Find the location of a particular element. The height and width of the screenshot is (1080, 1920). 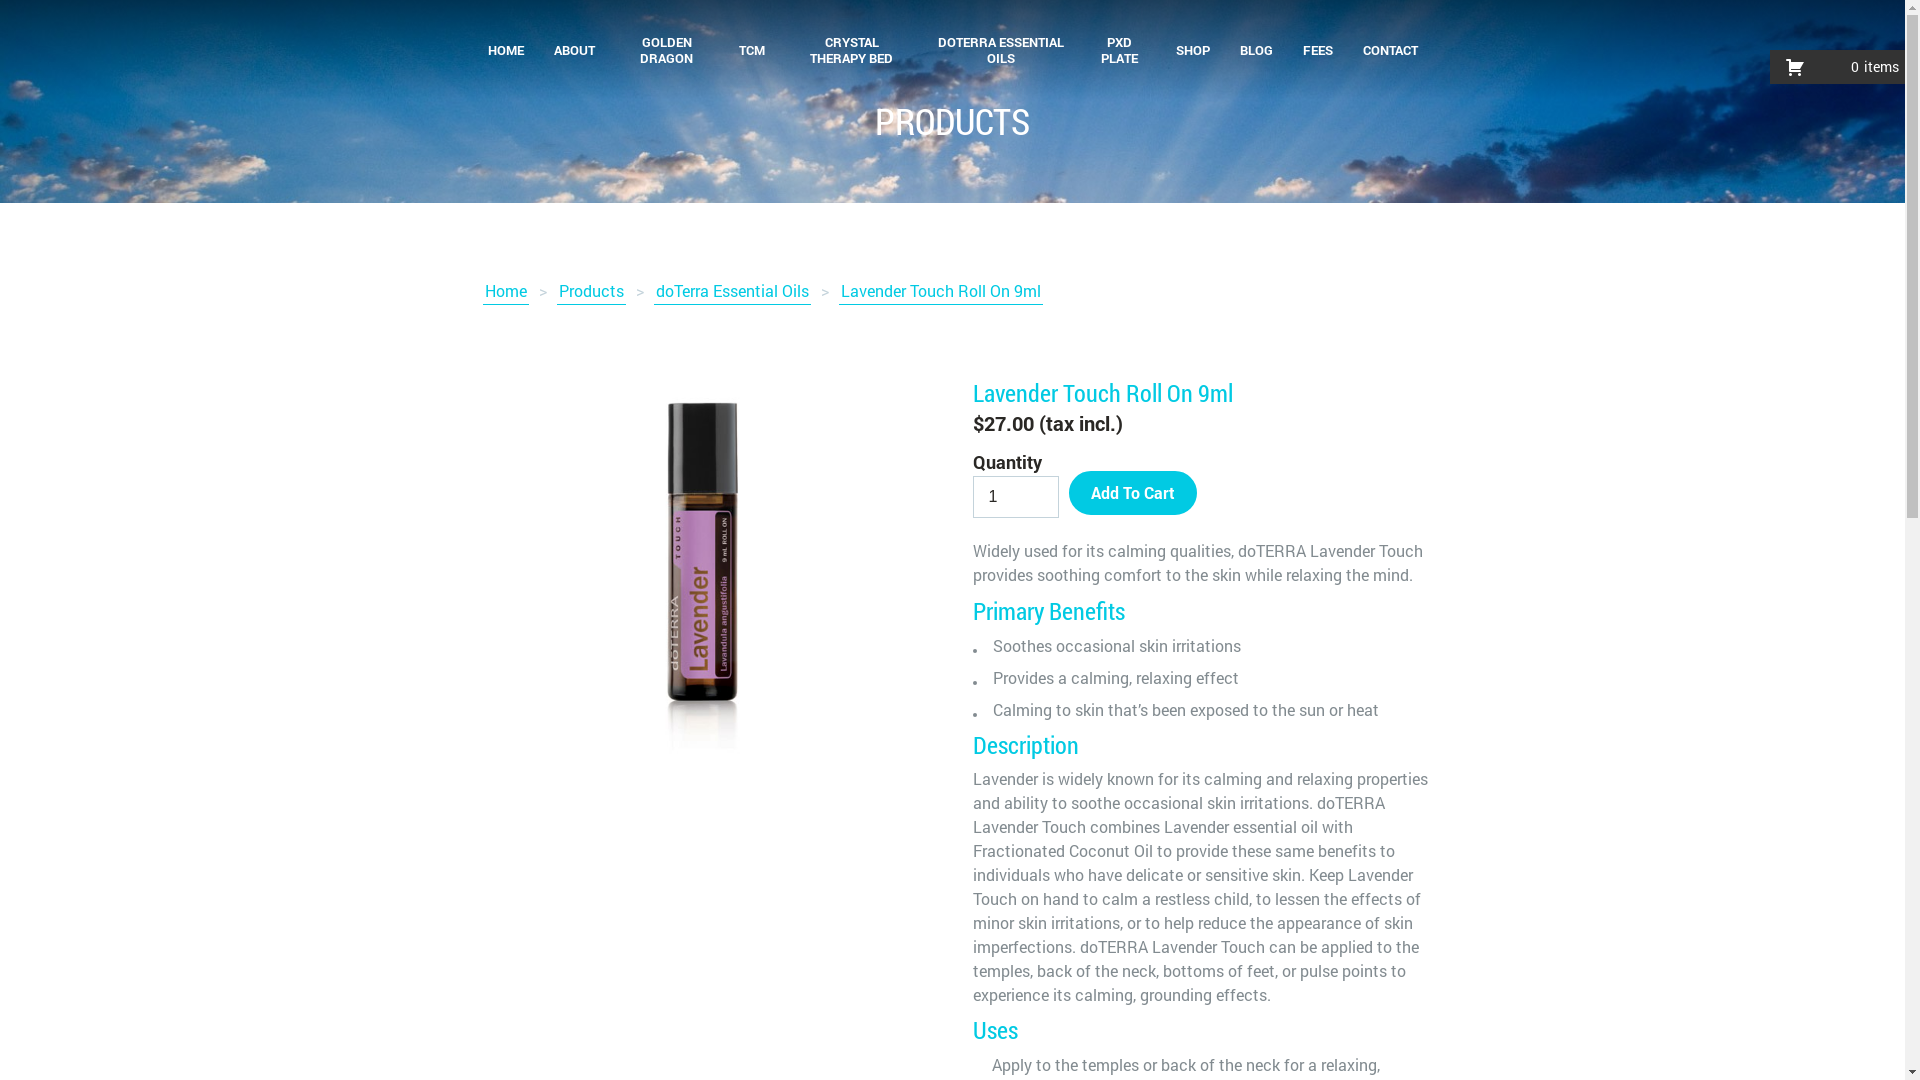

SHOP is located at coordinates (1192, 50).